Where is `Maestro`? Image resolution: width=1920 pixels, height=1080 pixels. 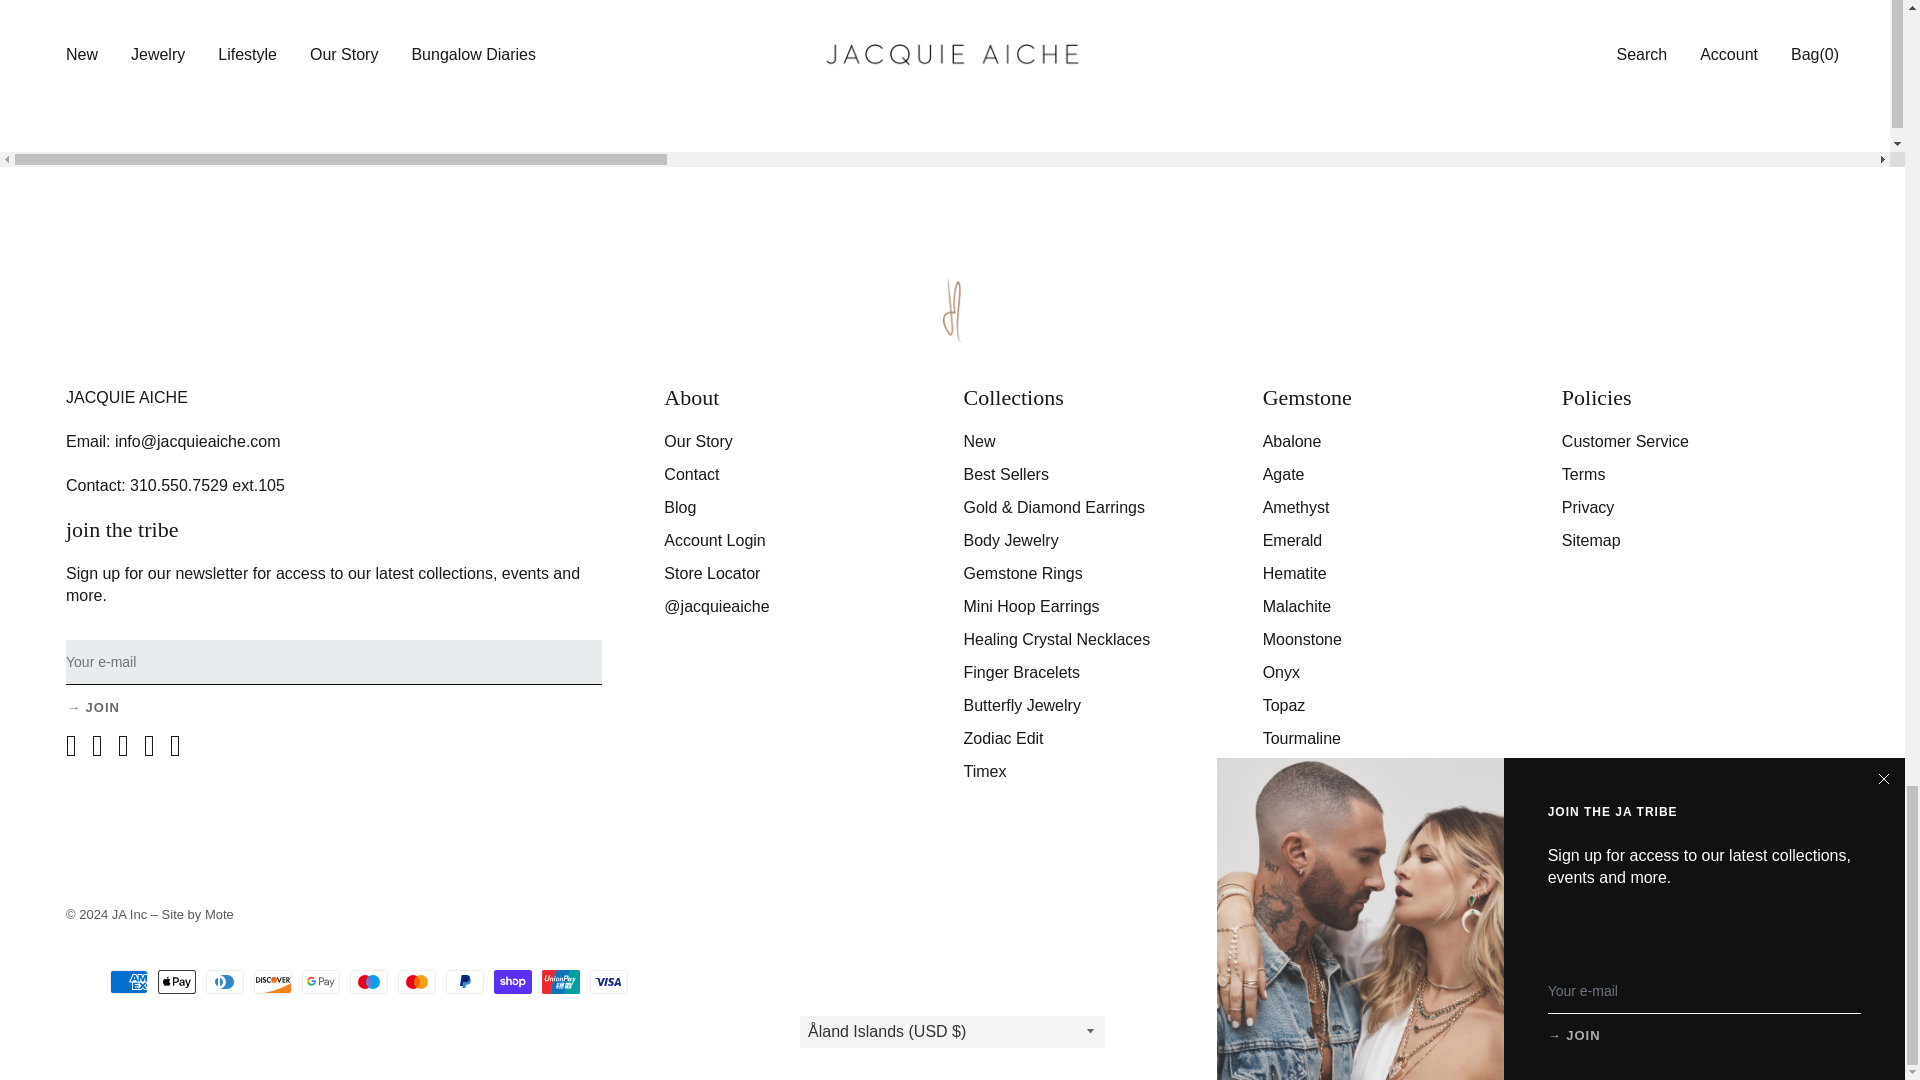
Maestro is located at coordinates (368, 981).